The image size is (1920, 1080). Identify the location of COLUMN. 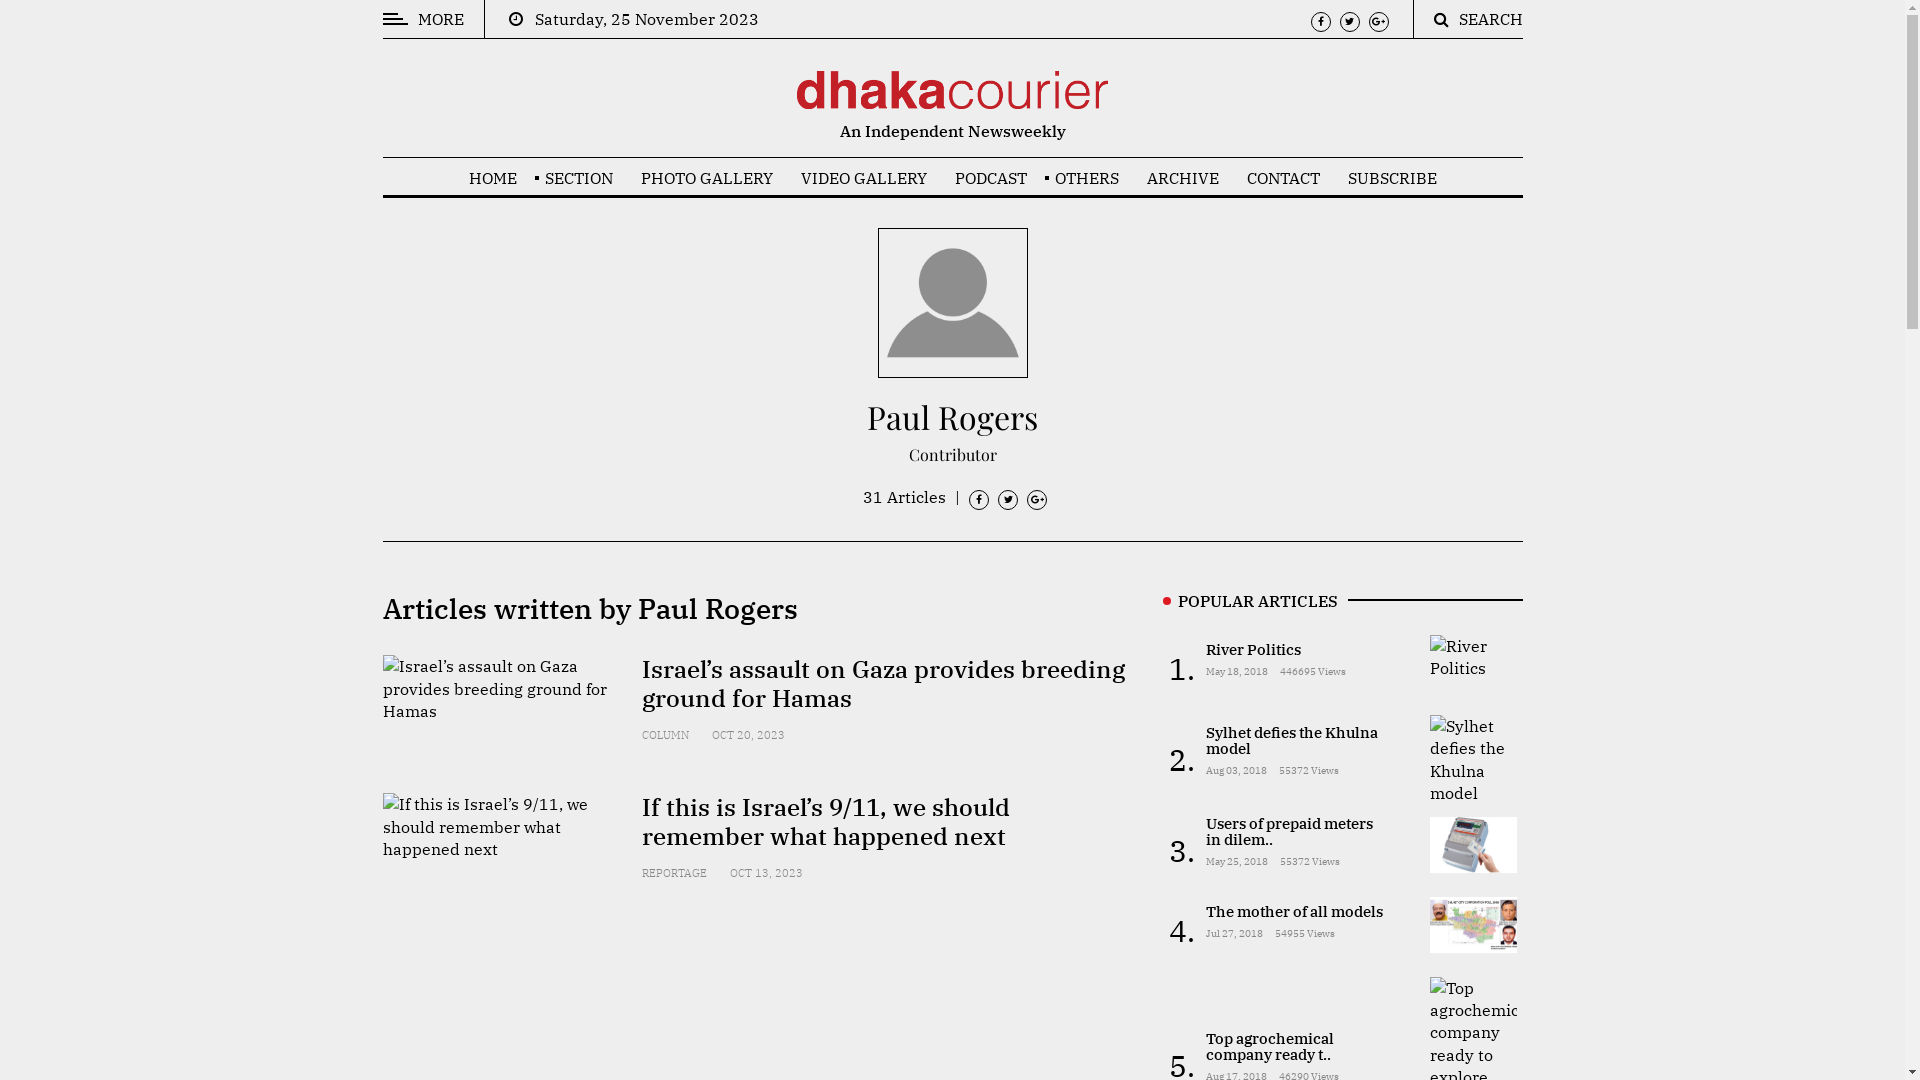
(666, 735).